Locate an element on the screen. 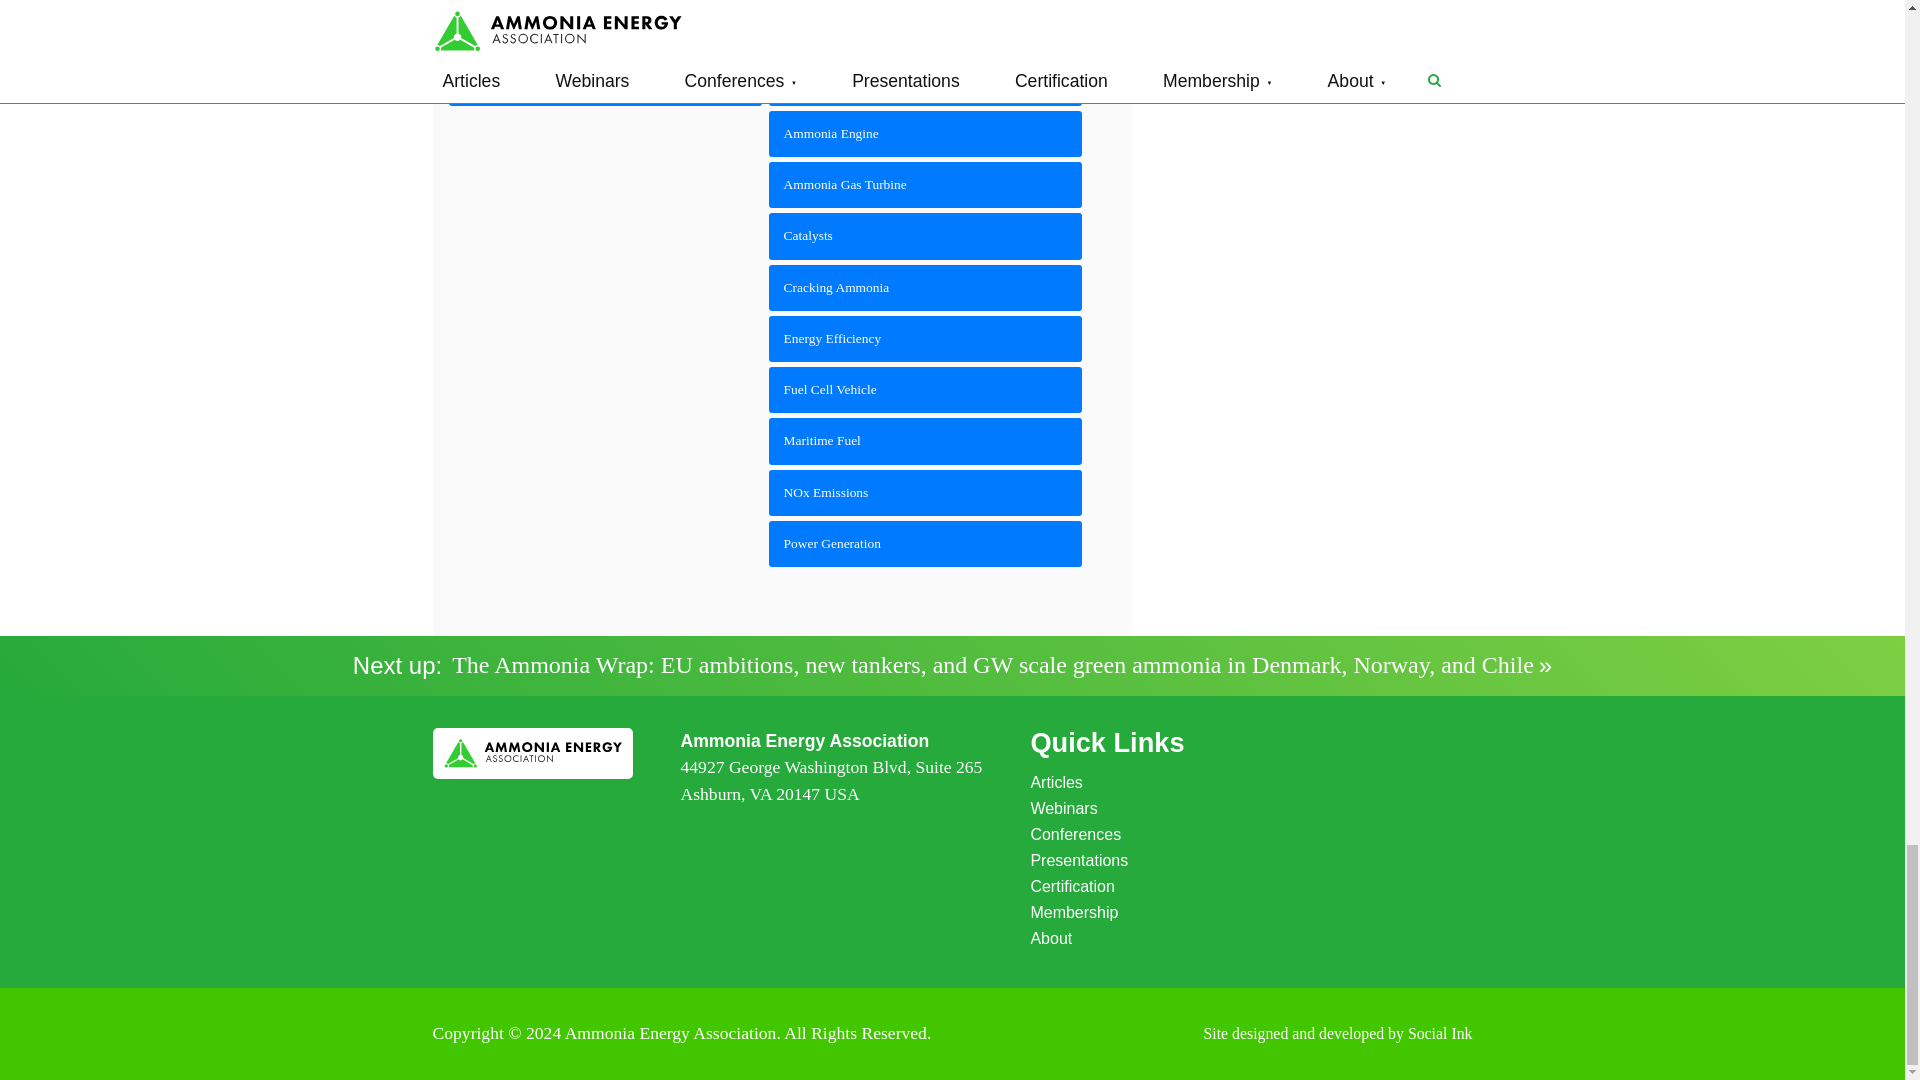  See other items in Maritime Fuel Topics is located at coordinates (926, 440).